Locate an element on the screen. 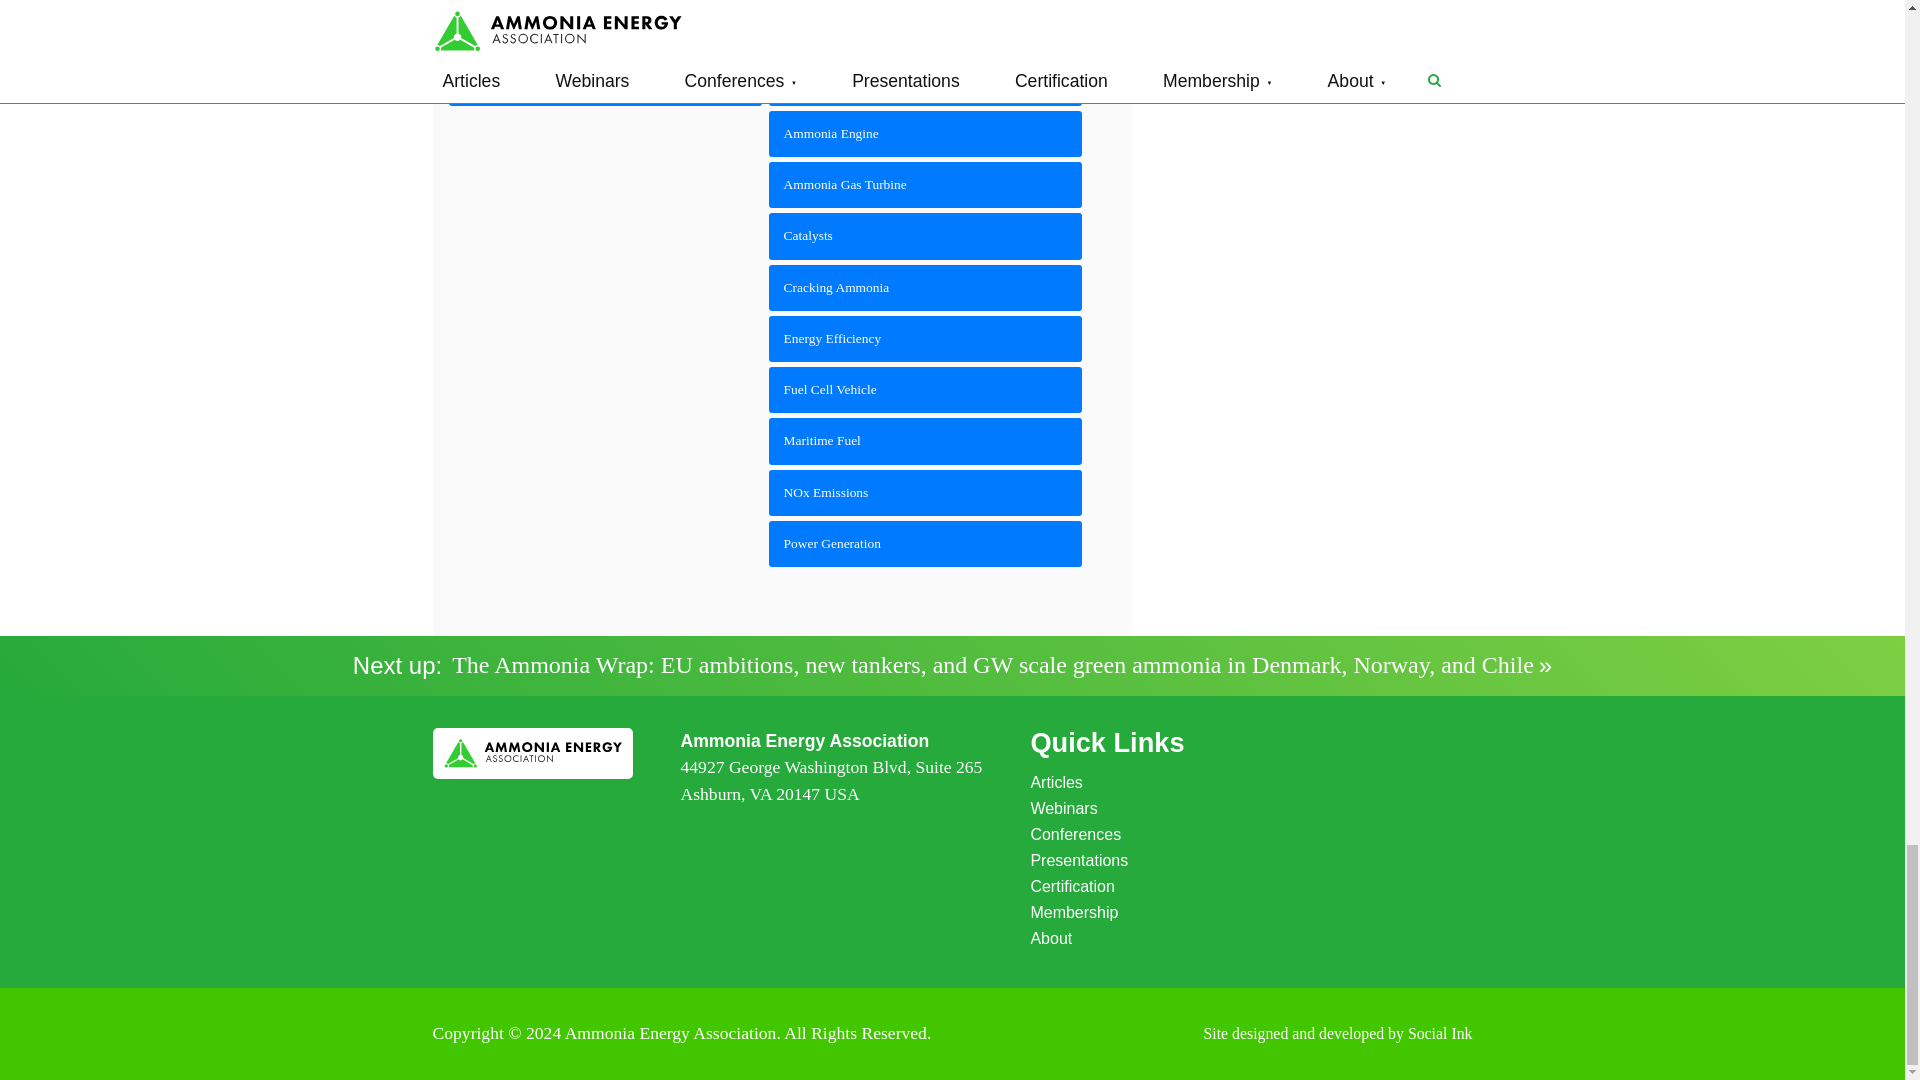  See other items in Maritime Fuel Topics is located at coordinates (926, 440).